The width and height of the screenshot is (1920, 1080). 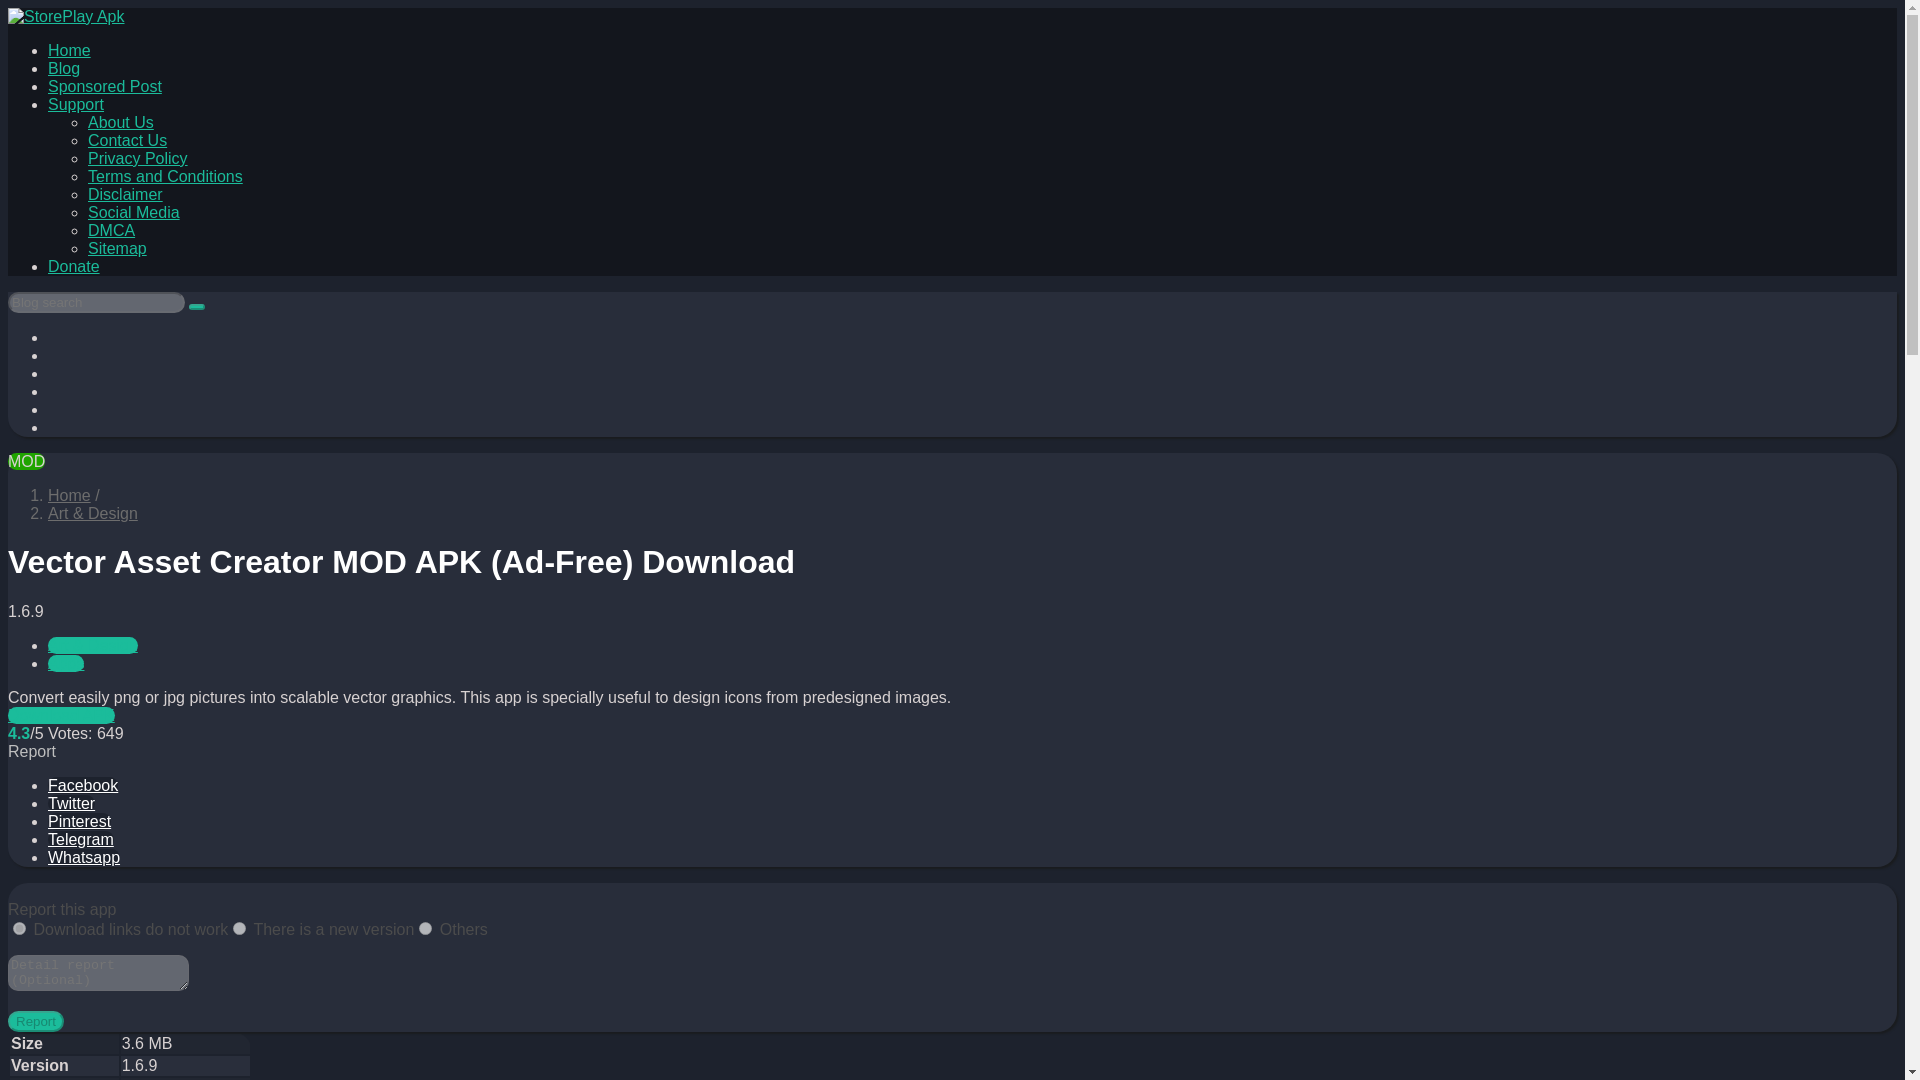 I want to click on Contact Us, so click(x=128, y=140).